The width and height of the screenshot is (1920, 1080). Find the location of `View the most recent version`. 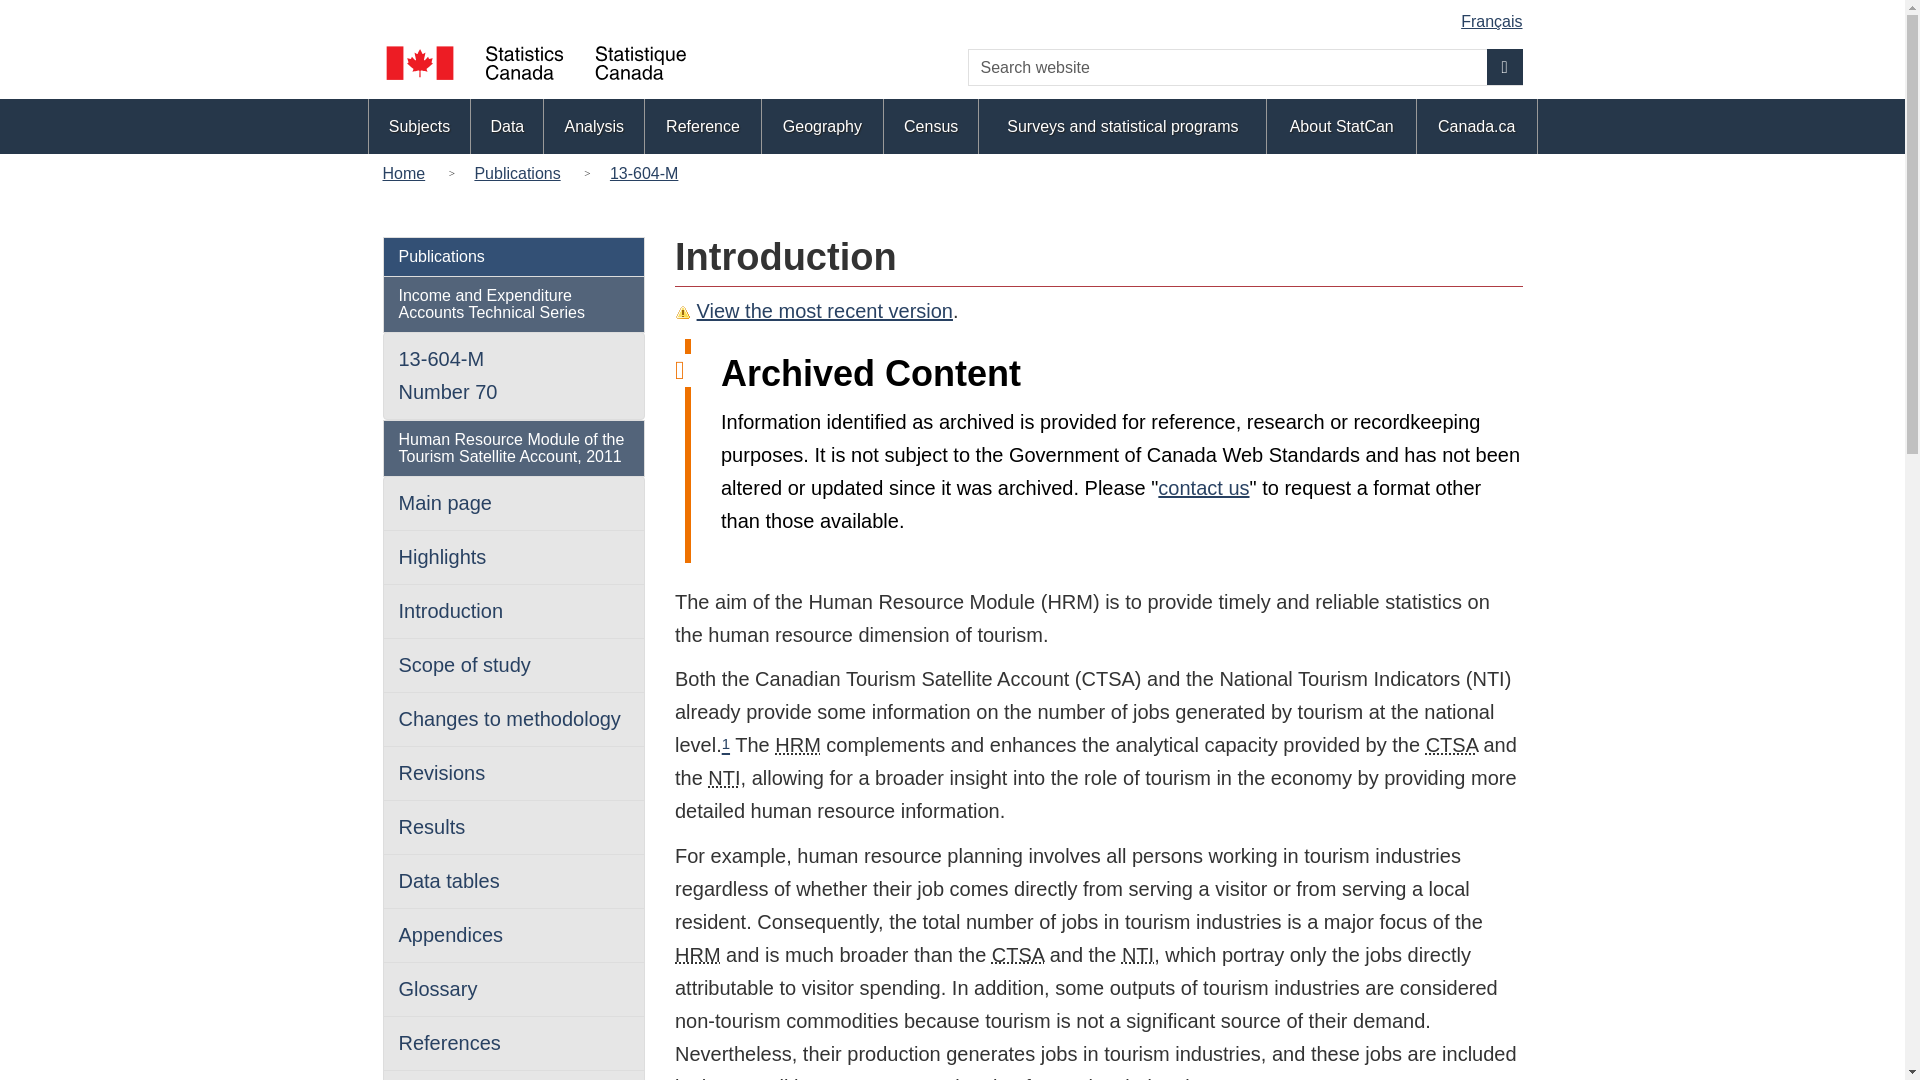

View the most recent version is located at coordinates (824, 310).